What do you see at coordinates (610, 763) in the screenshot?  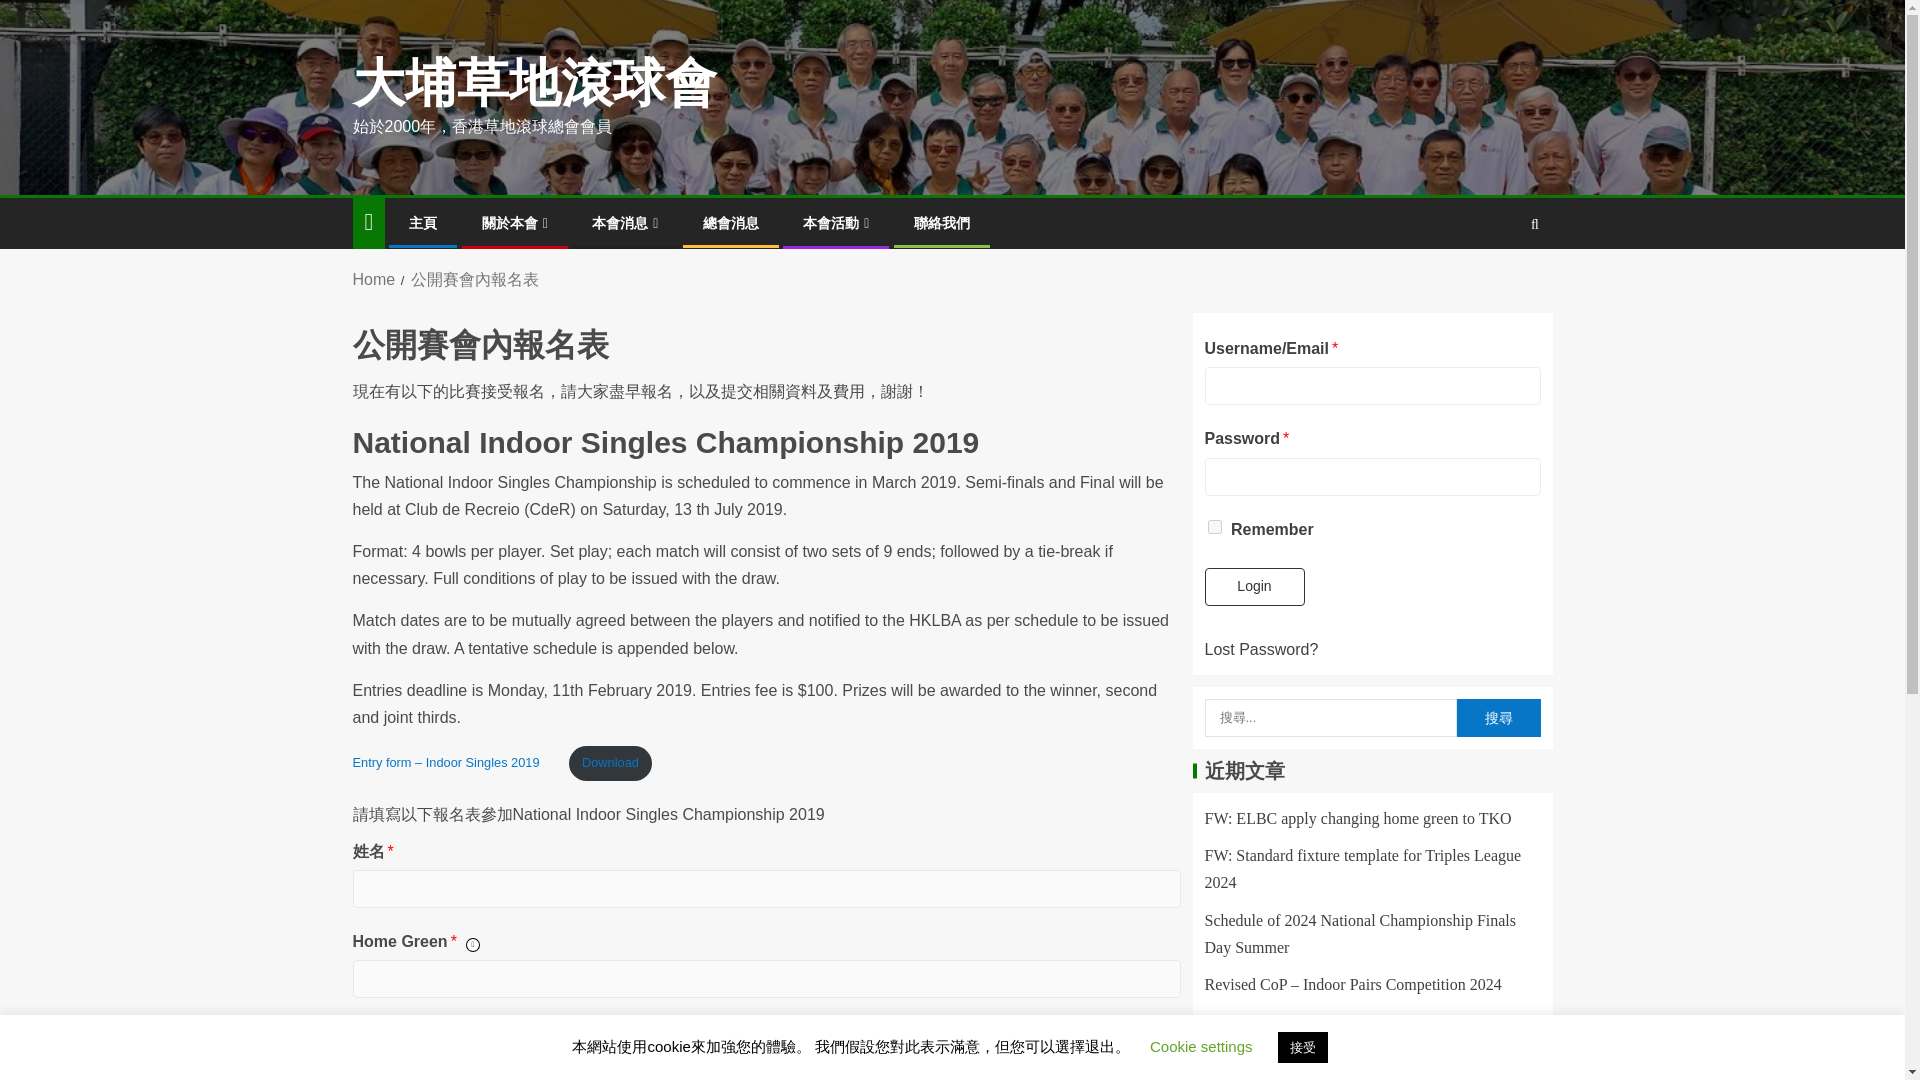 I see `Download` at bounding box center [610, 763].